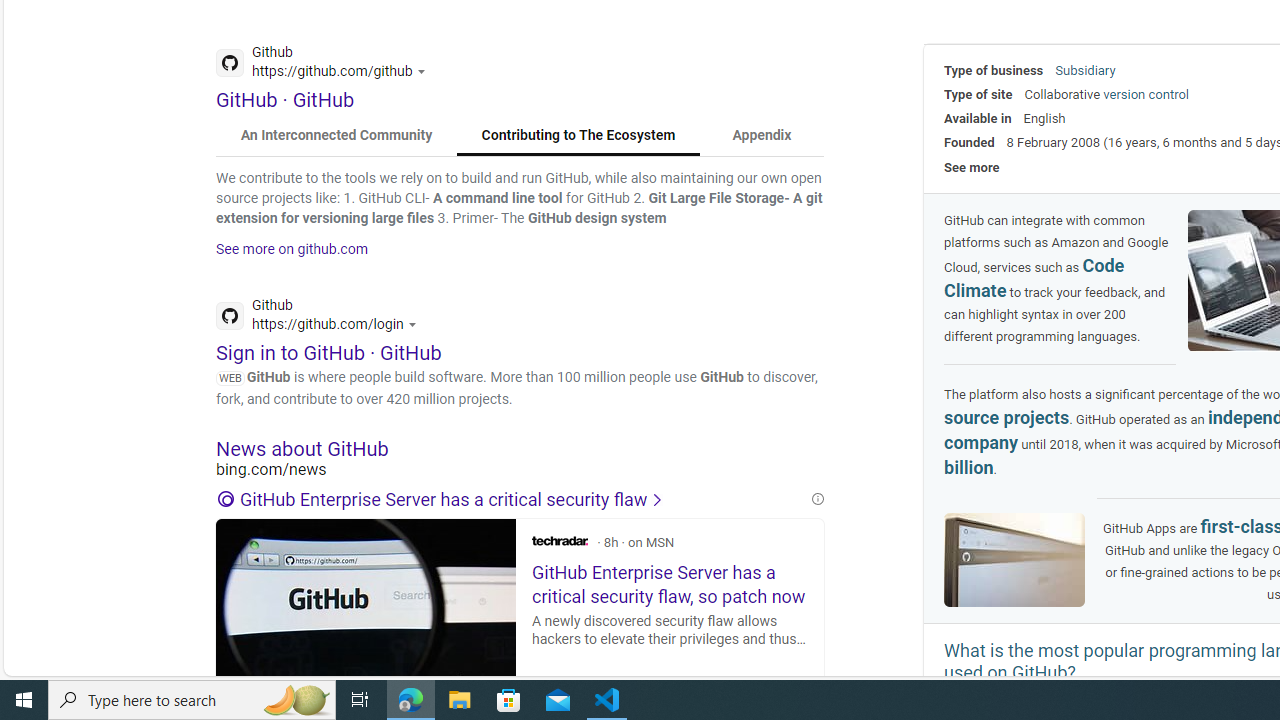 The height and width of the screenshot is (720, 1280). Describe the element at coordinates (978, 118) in the screenshot. I see `Available in` at that location.